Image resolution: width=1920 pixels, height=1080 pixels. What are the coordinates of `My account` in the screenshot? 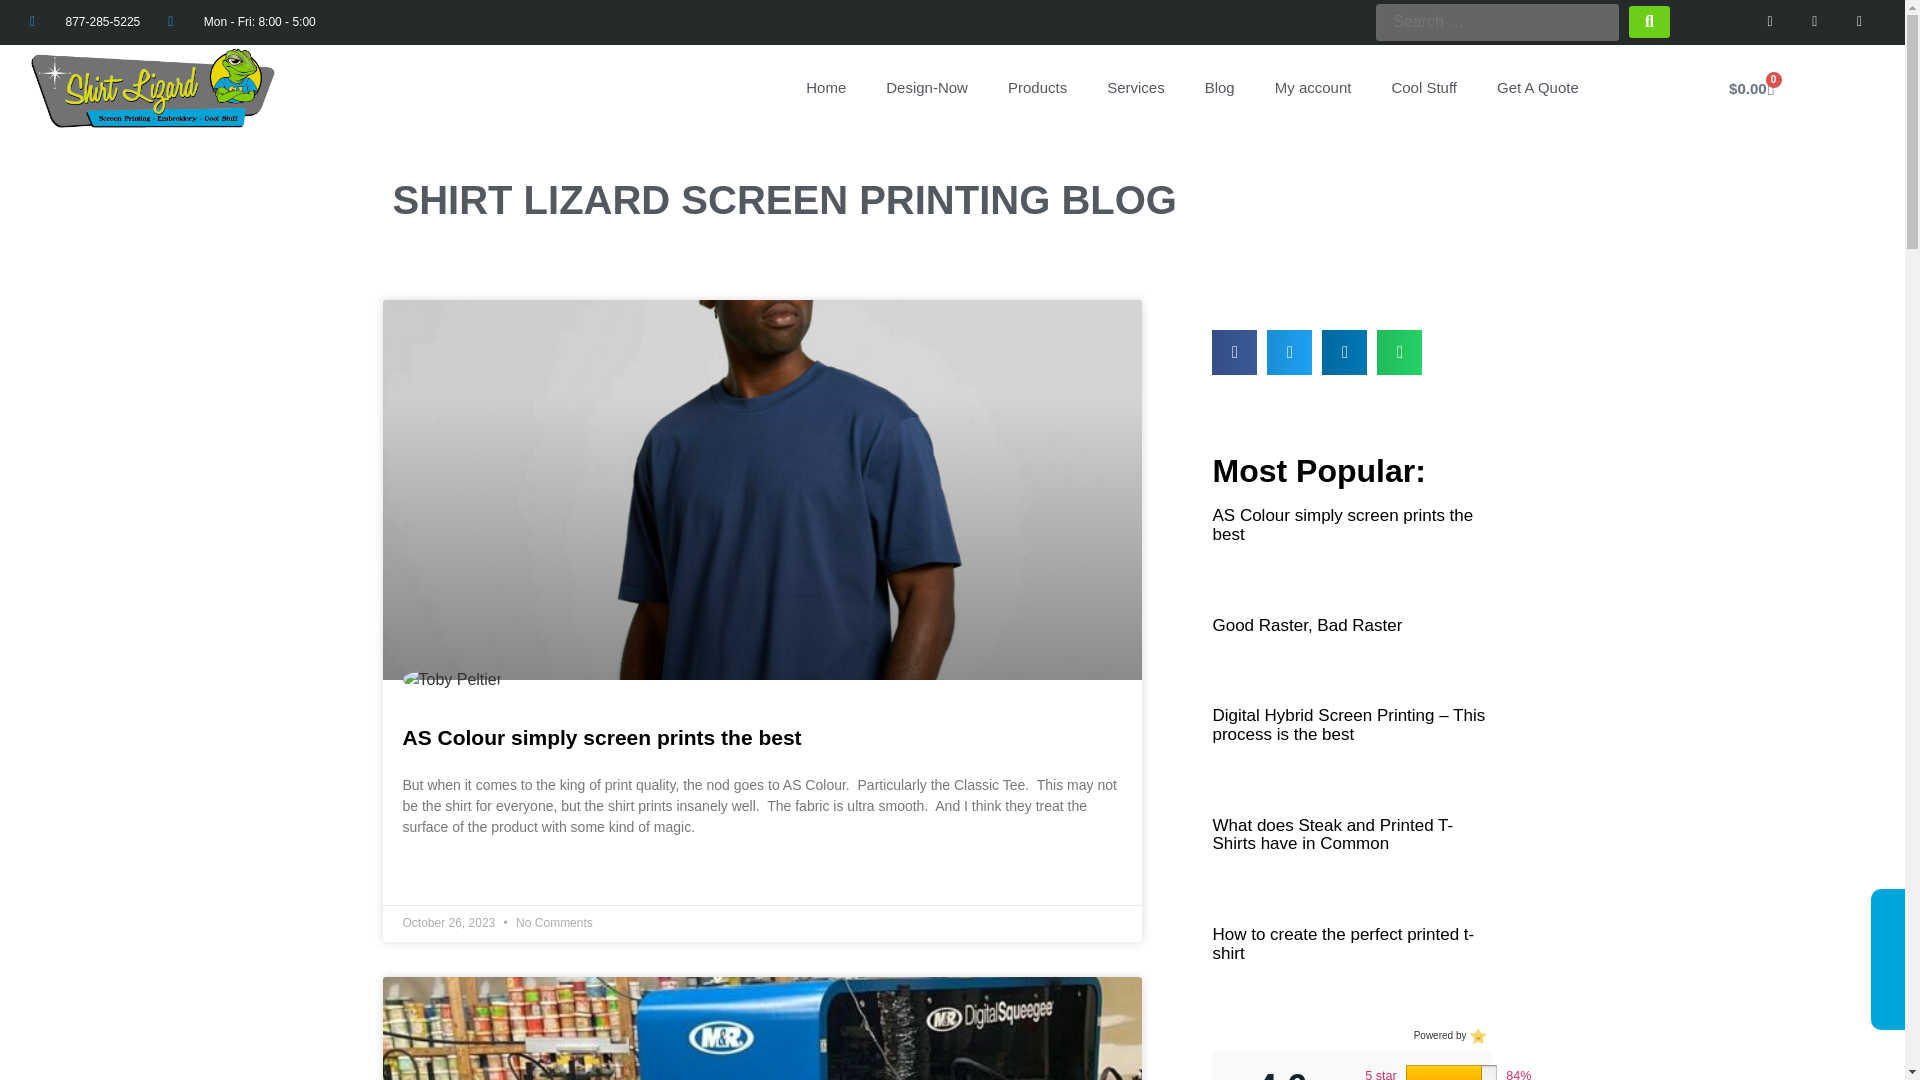 It's located at (1314, 88).